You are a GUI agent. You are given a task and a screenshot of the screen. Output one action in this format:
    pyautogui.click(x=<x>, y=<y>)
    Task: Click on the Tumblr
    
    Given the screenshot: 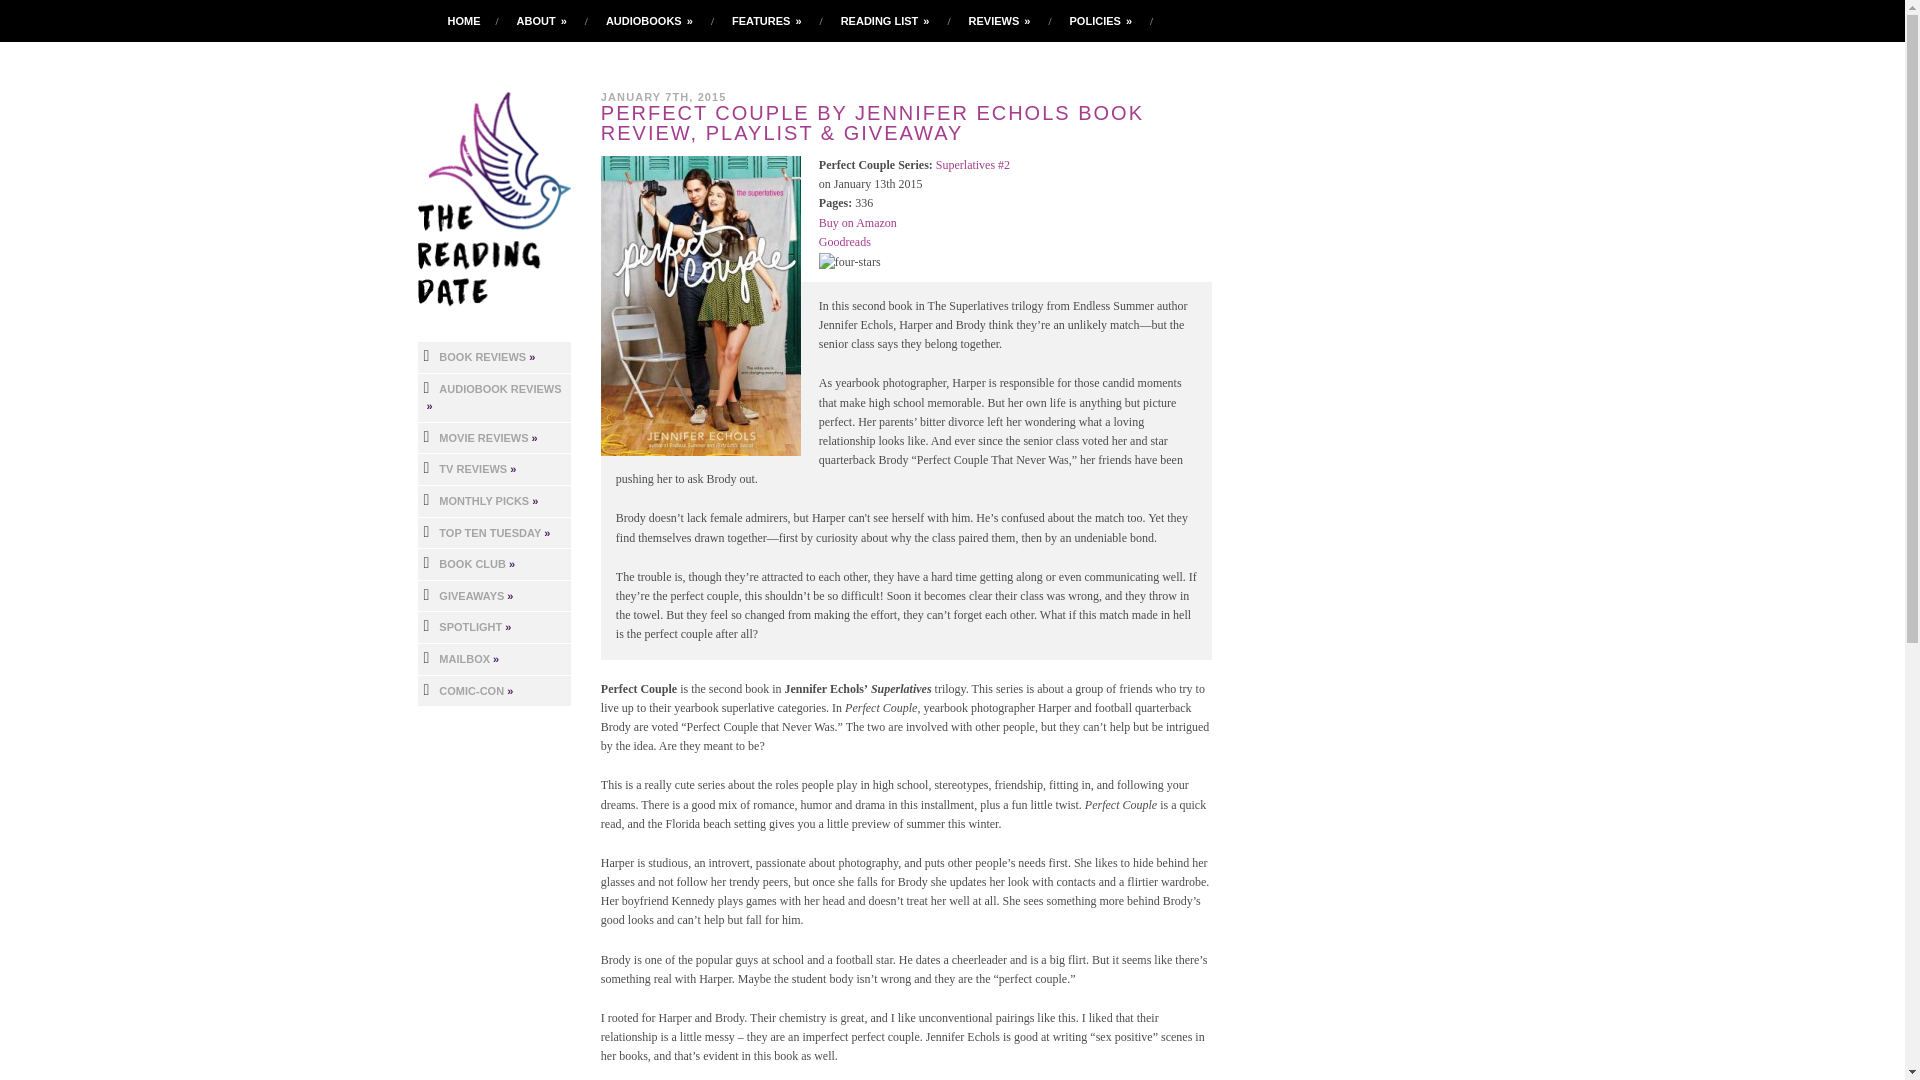 What is the action you would take?
    pyautogui.click(x=1400, y=20)
    